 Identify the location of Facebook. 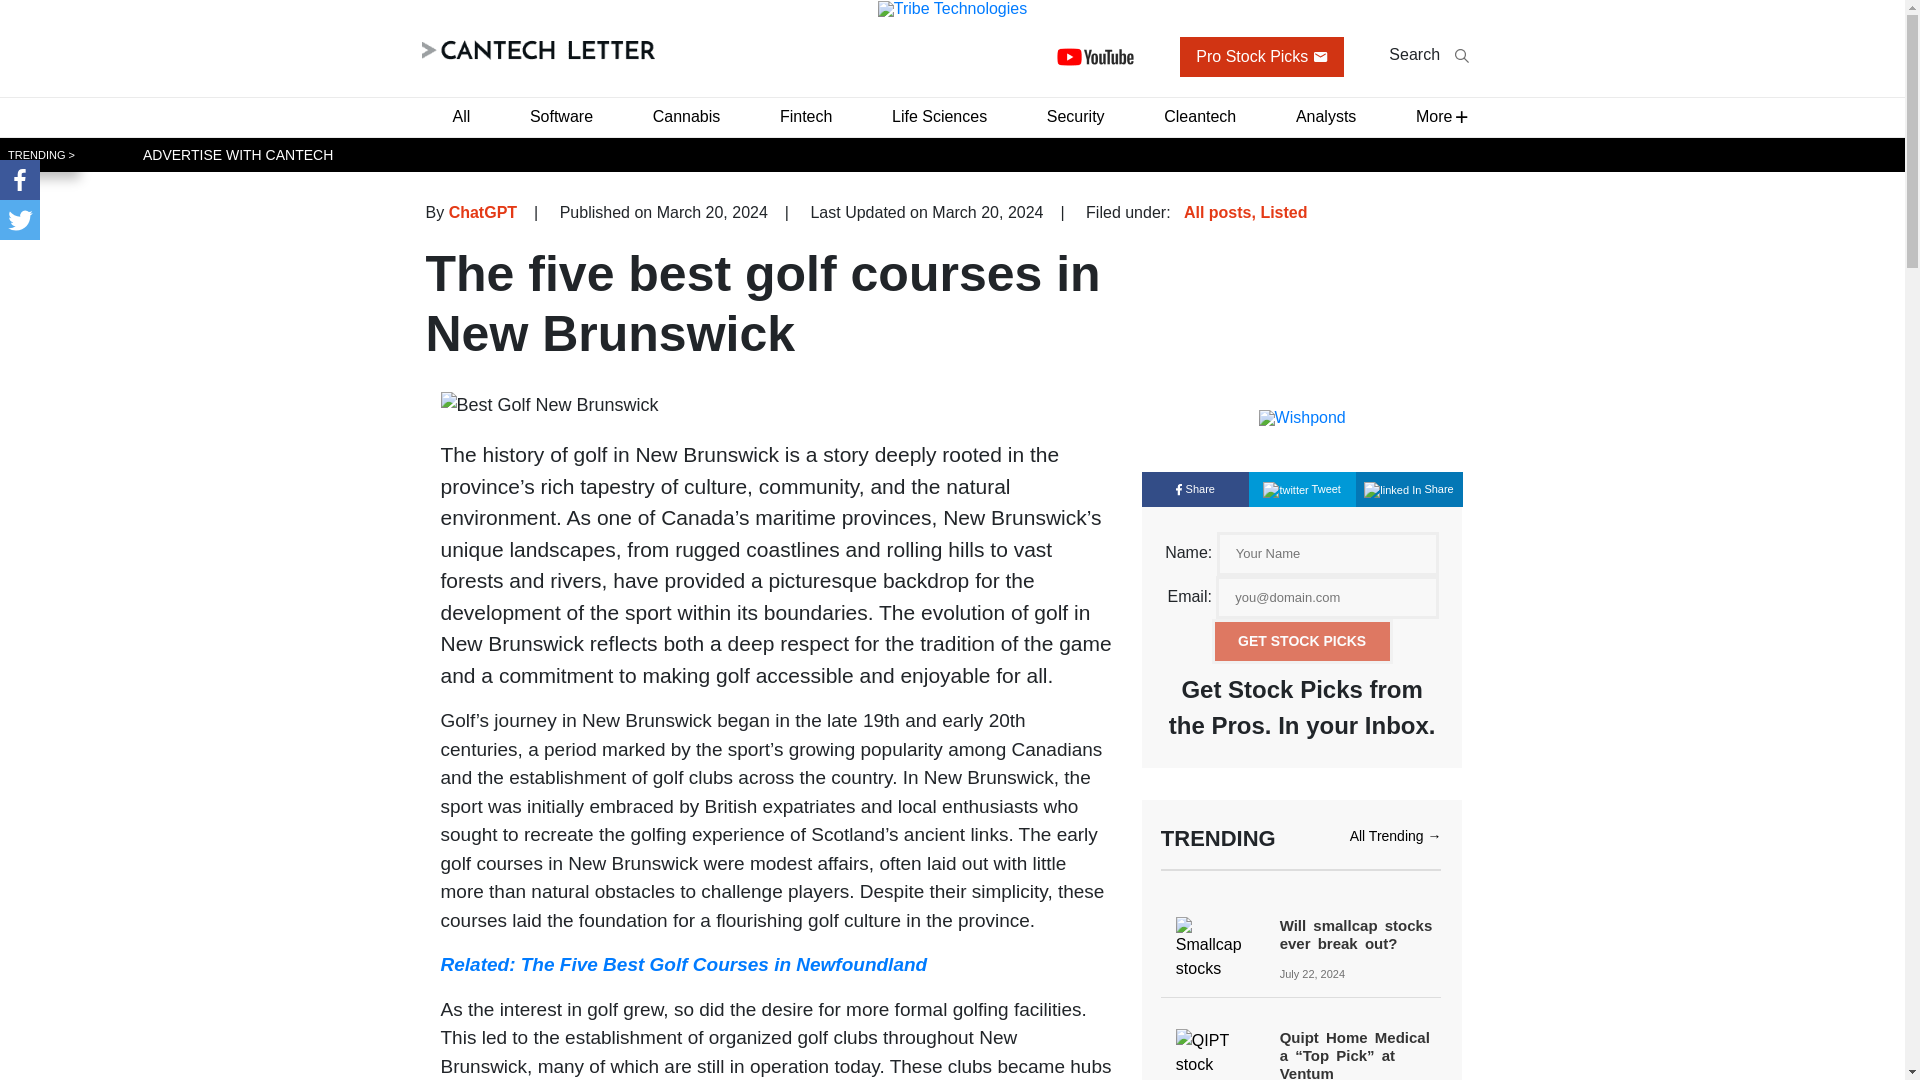
(20, 179).